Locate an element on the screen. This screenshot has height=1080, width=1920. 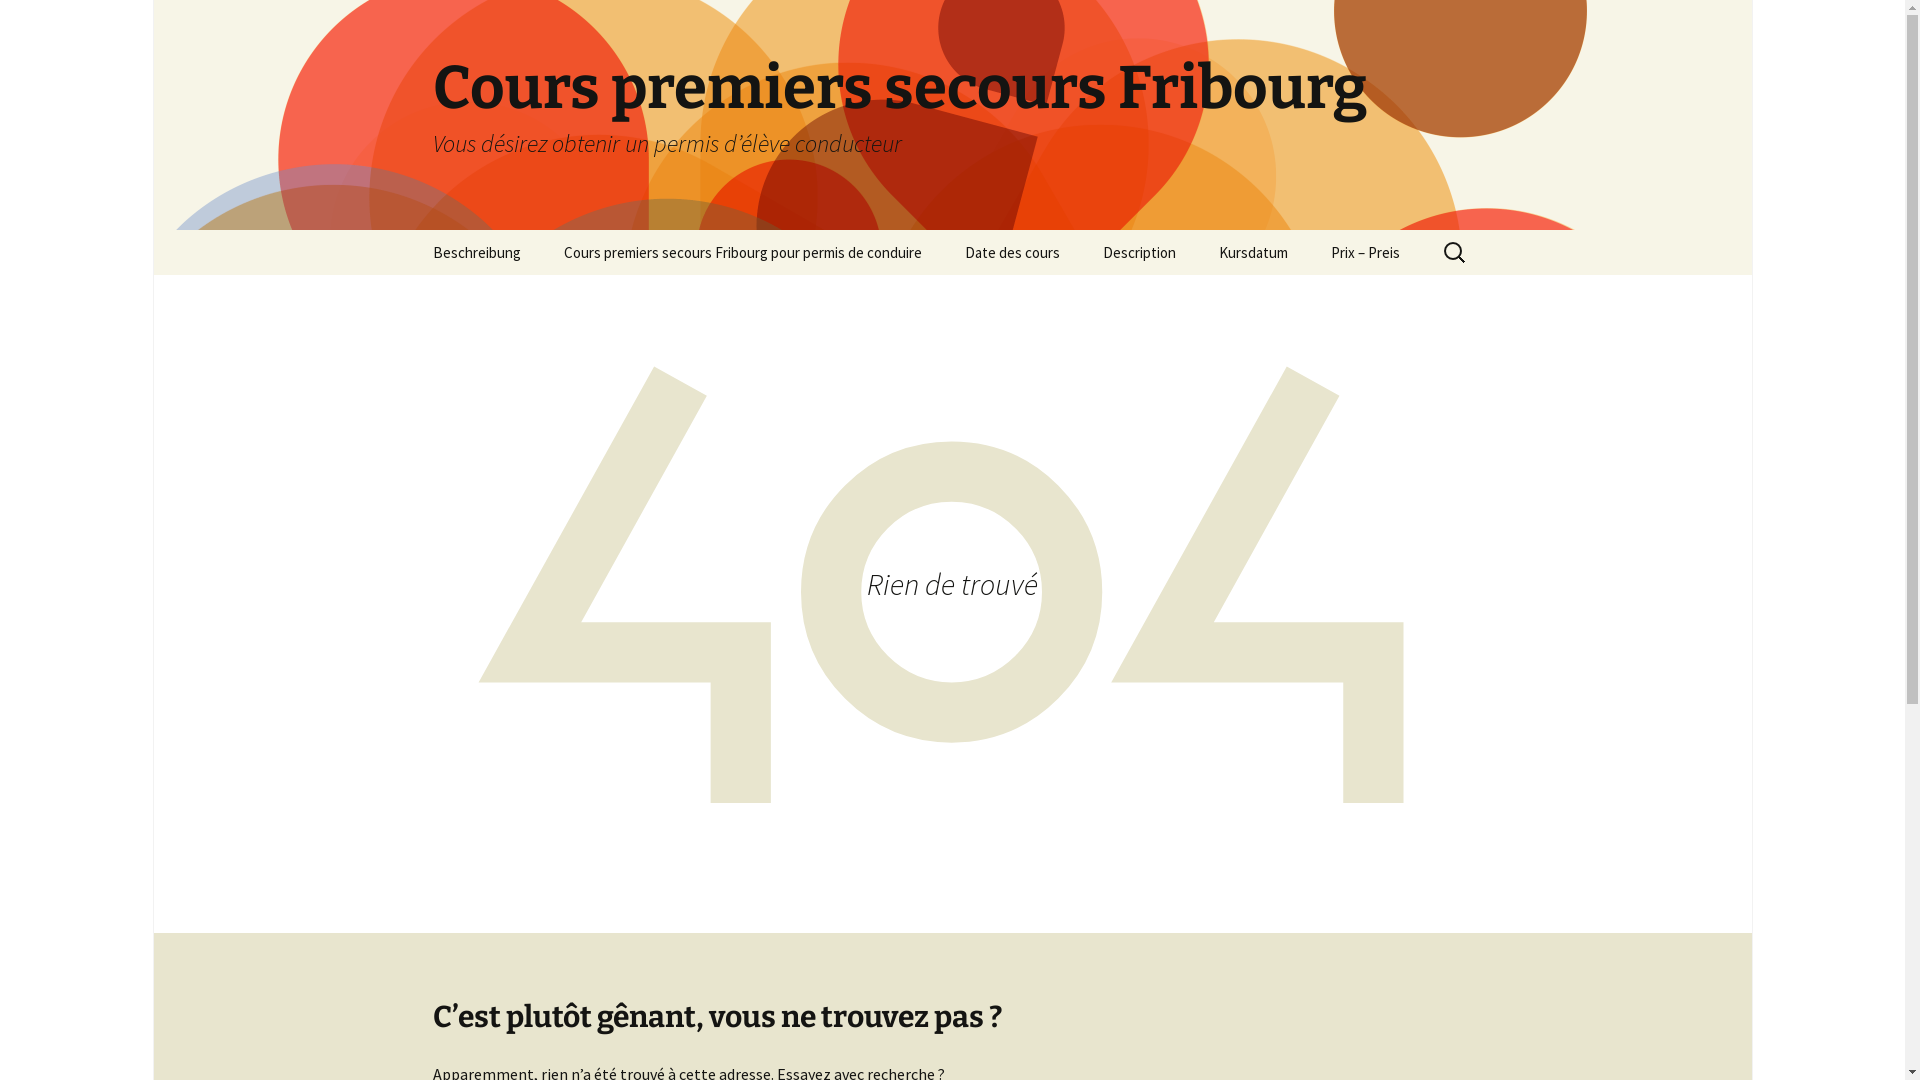
Kursdatum is located at coordinates (1252, 252).